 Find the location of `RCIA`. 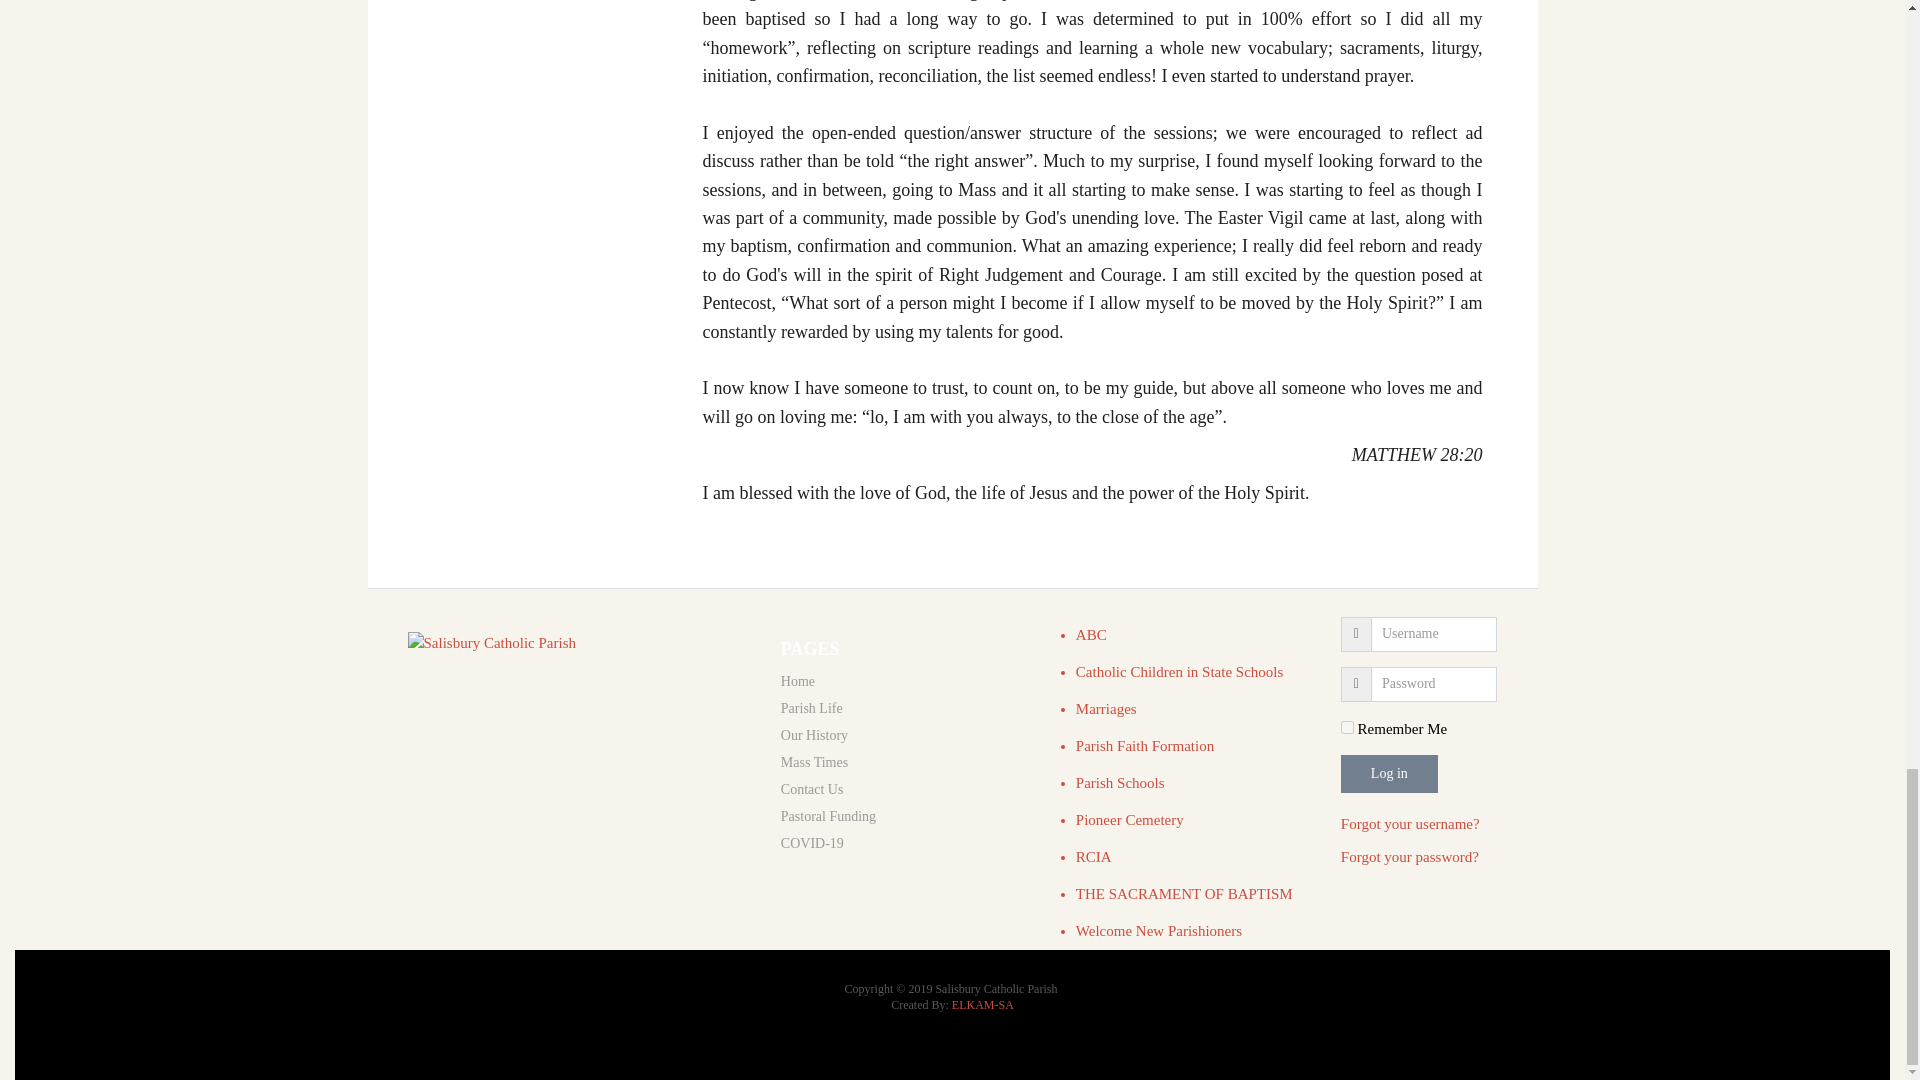

RCIA is located at coordinates (1093, 856).